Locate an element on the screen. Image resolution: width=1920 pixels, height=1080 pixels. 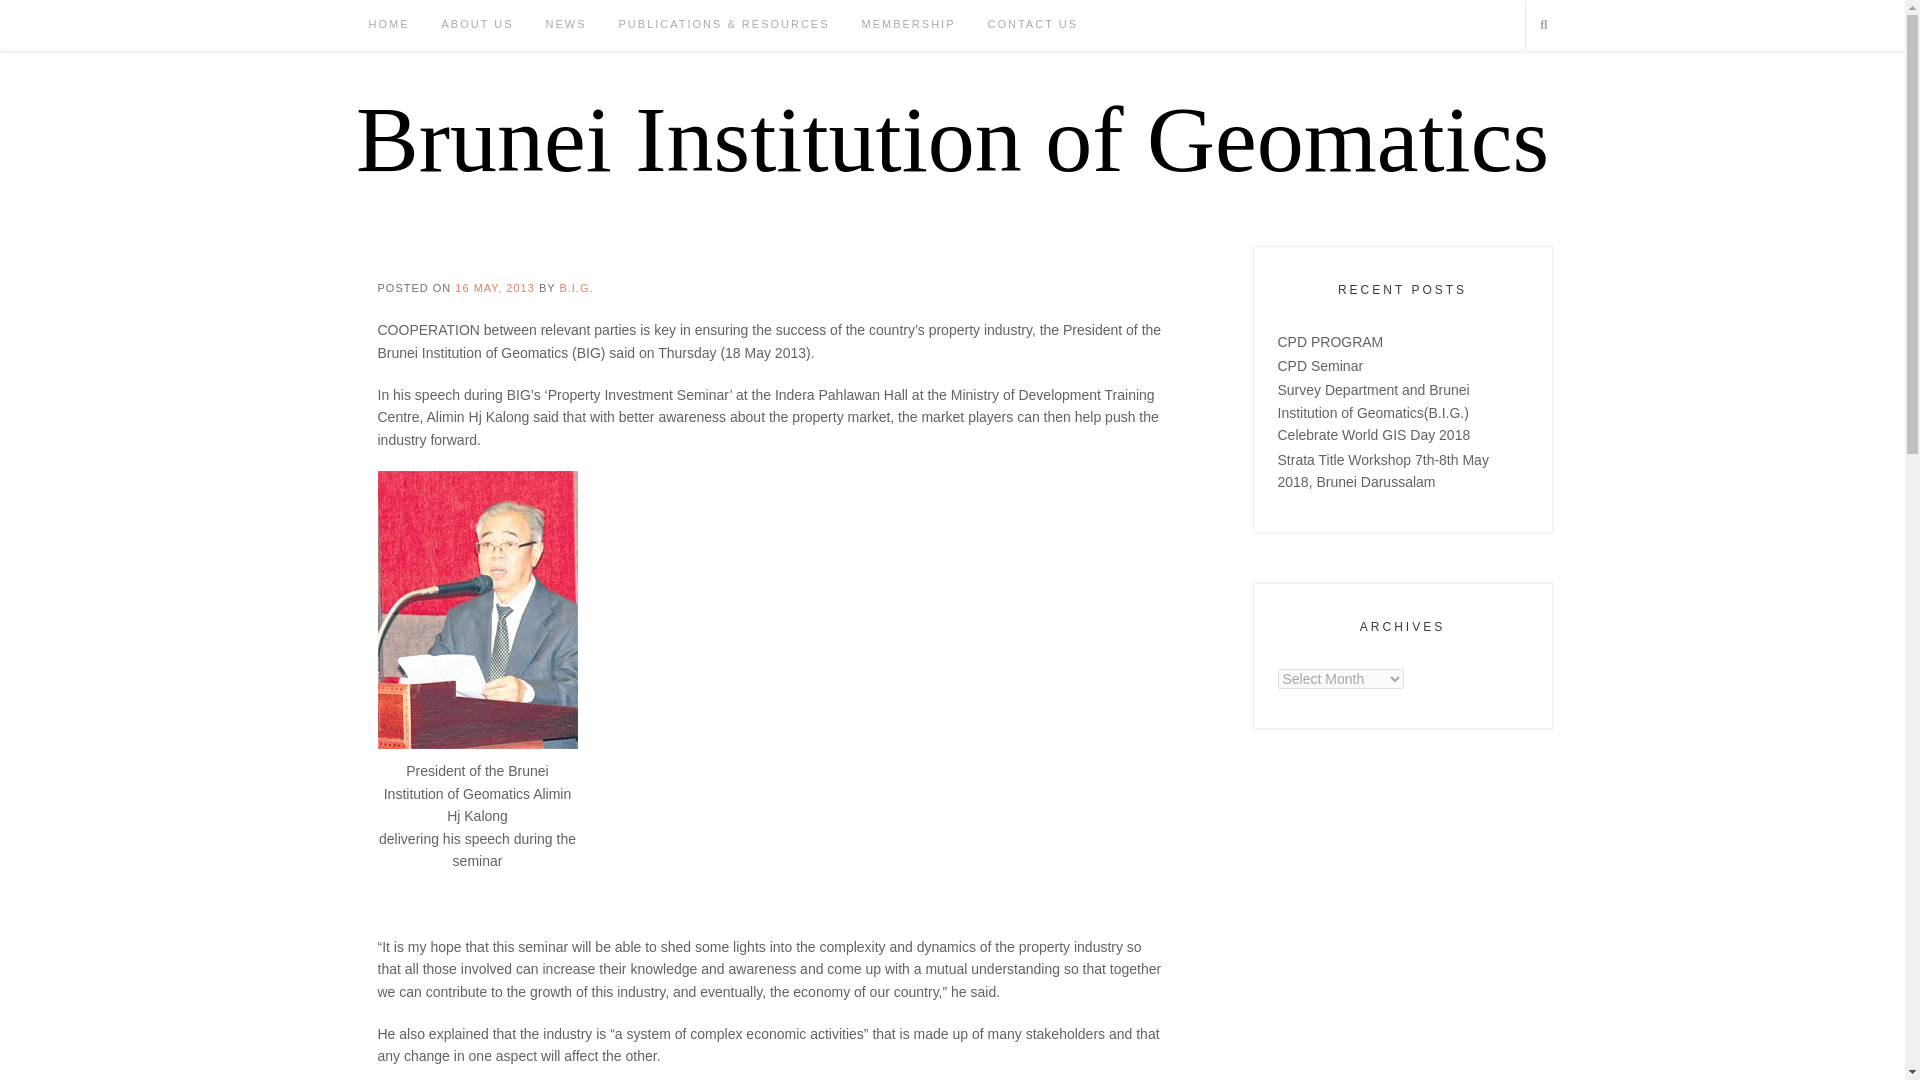
NEWS is located at coordinates (566, 26).